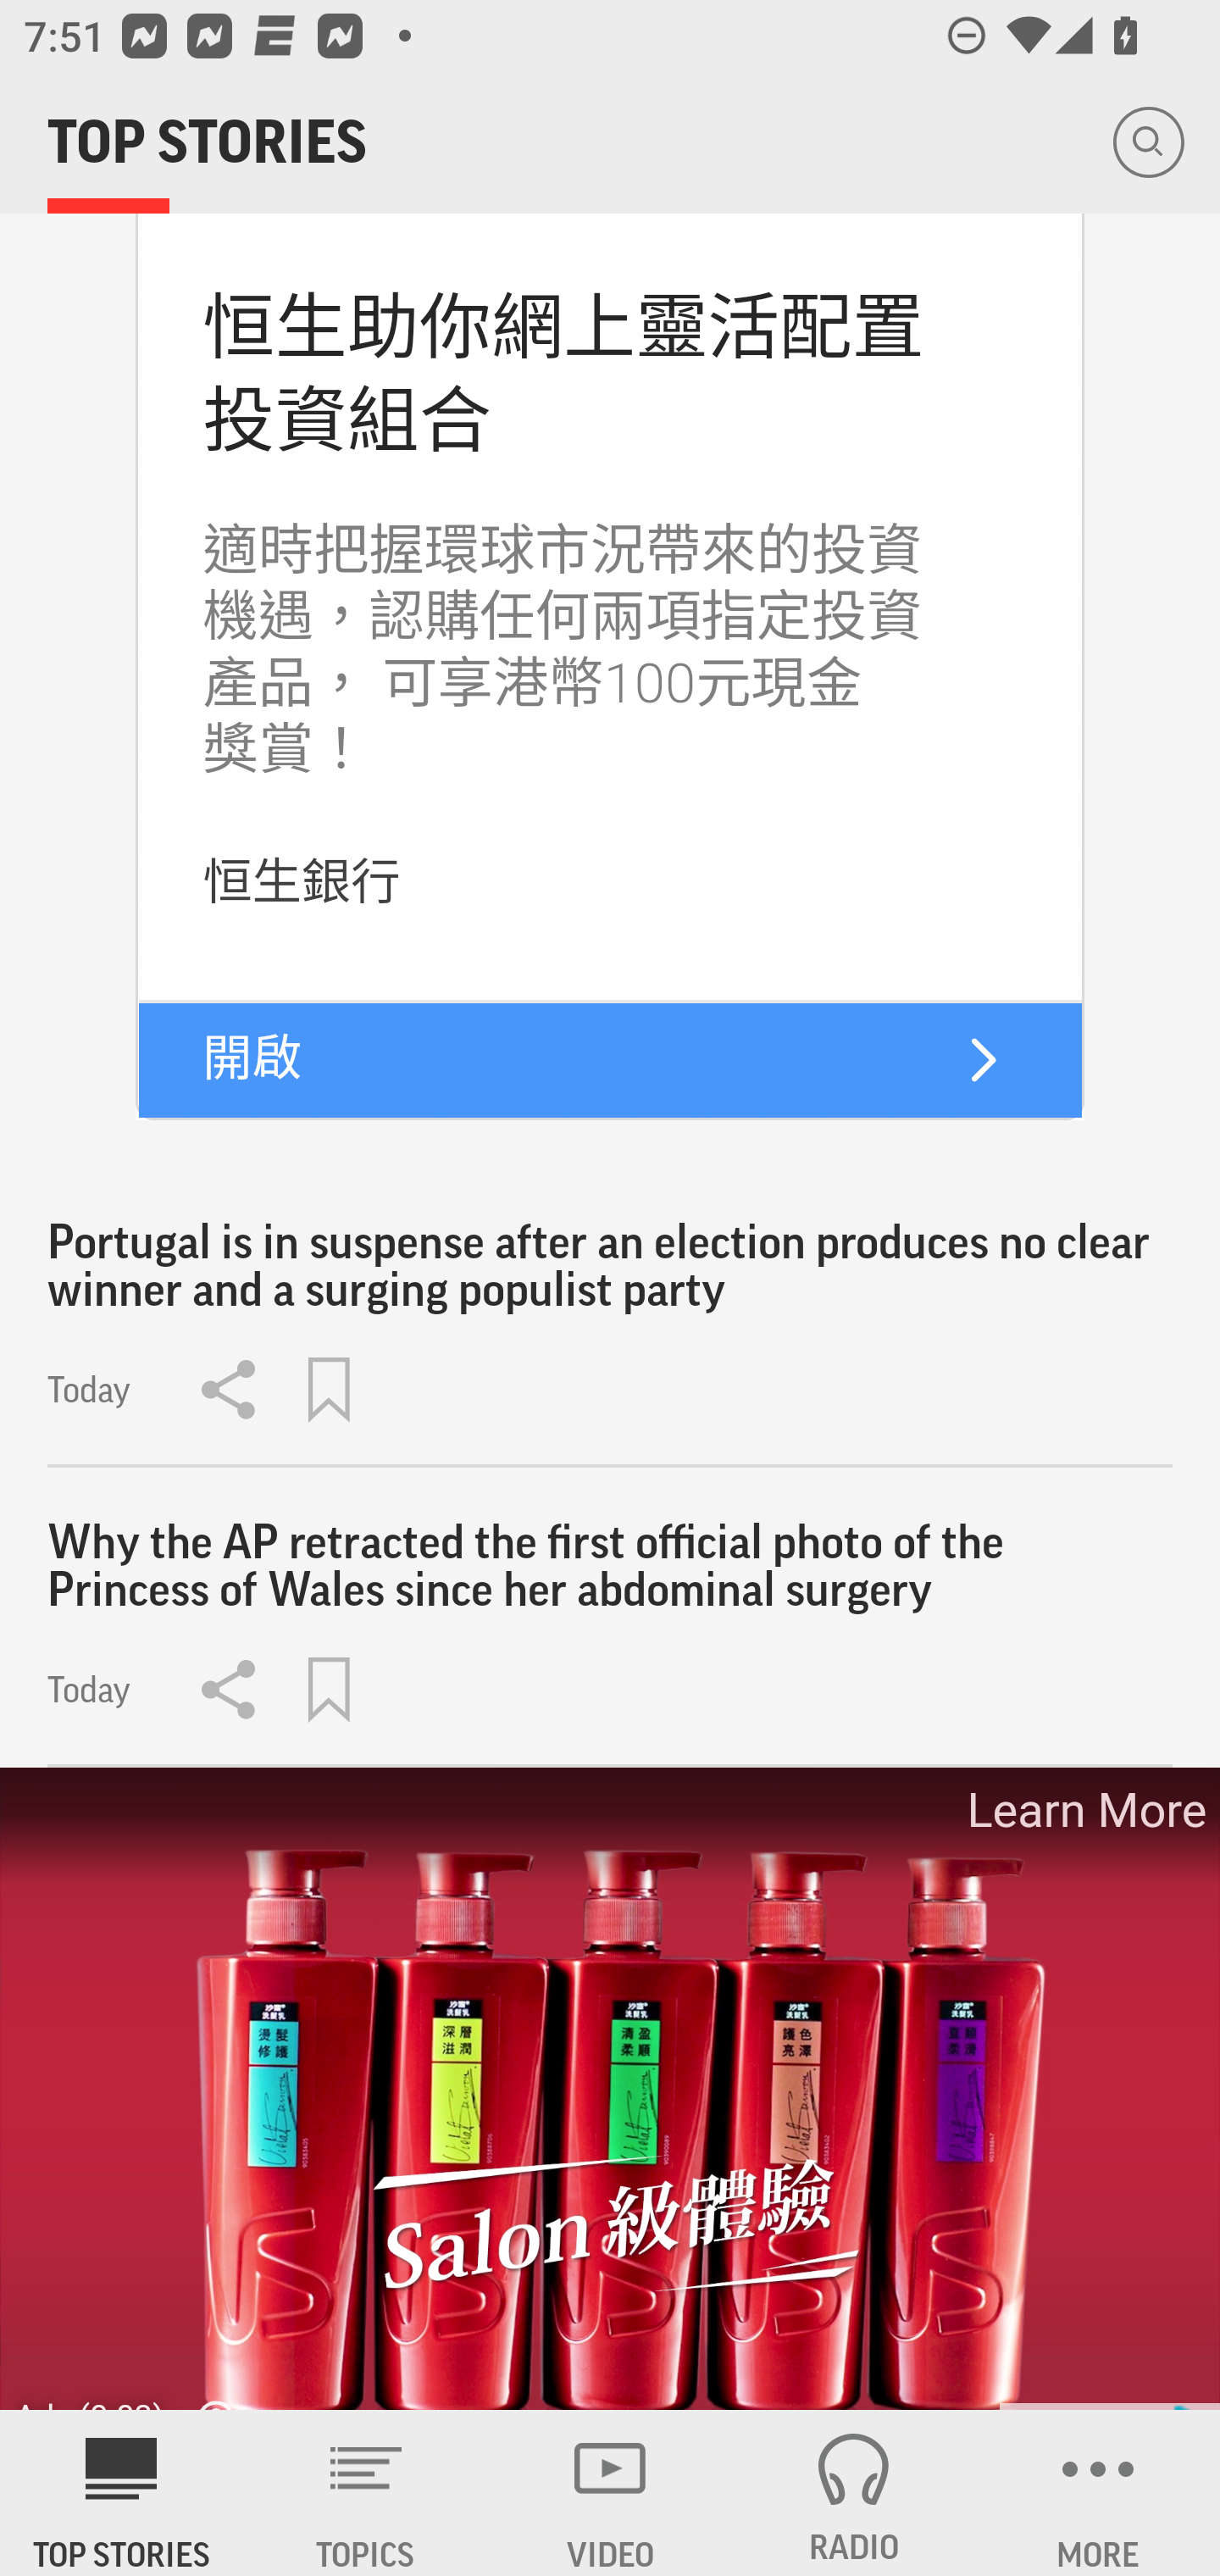  What do you see at coordinates (122, 2493) in the screenshot?
I see `AP News TOP STORIES` at bounding box center [122, 2493].